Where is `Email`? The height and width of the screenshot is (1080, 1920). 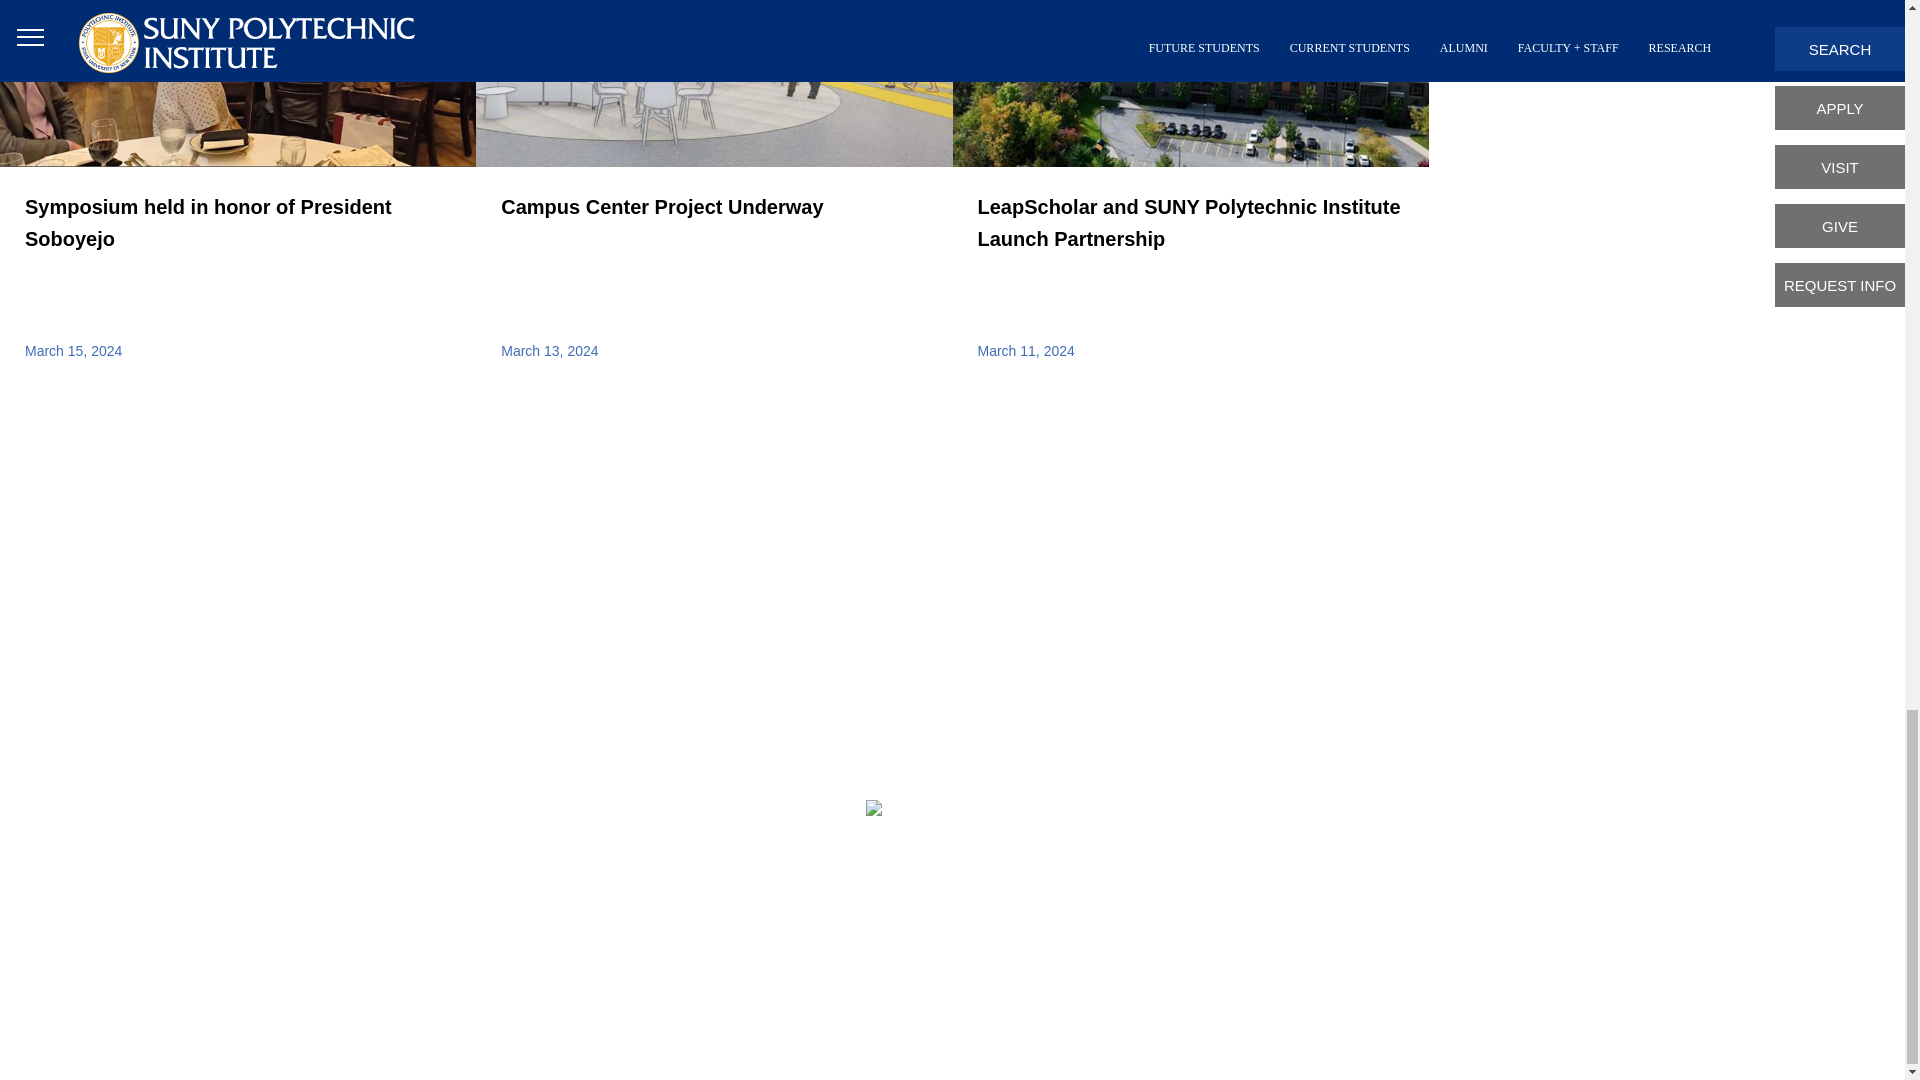 Email is located at coordinates (1196, 706).